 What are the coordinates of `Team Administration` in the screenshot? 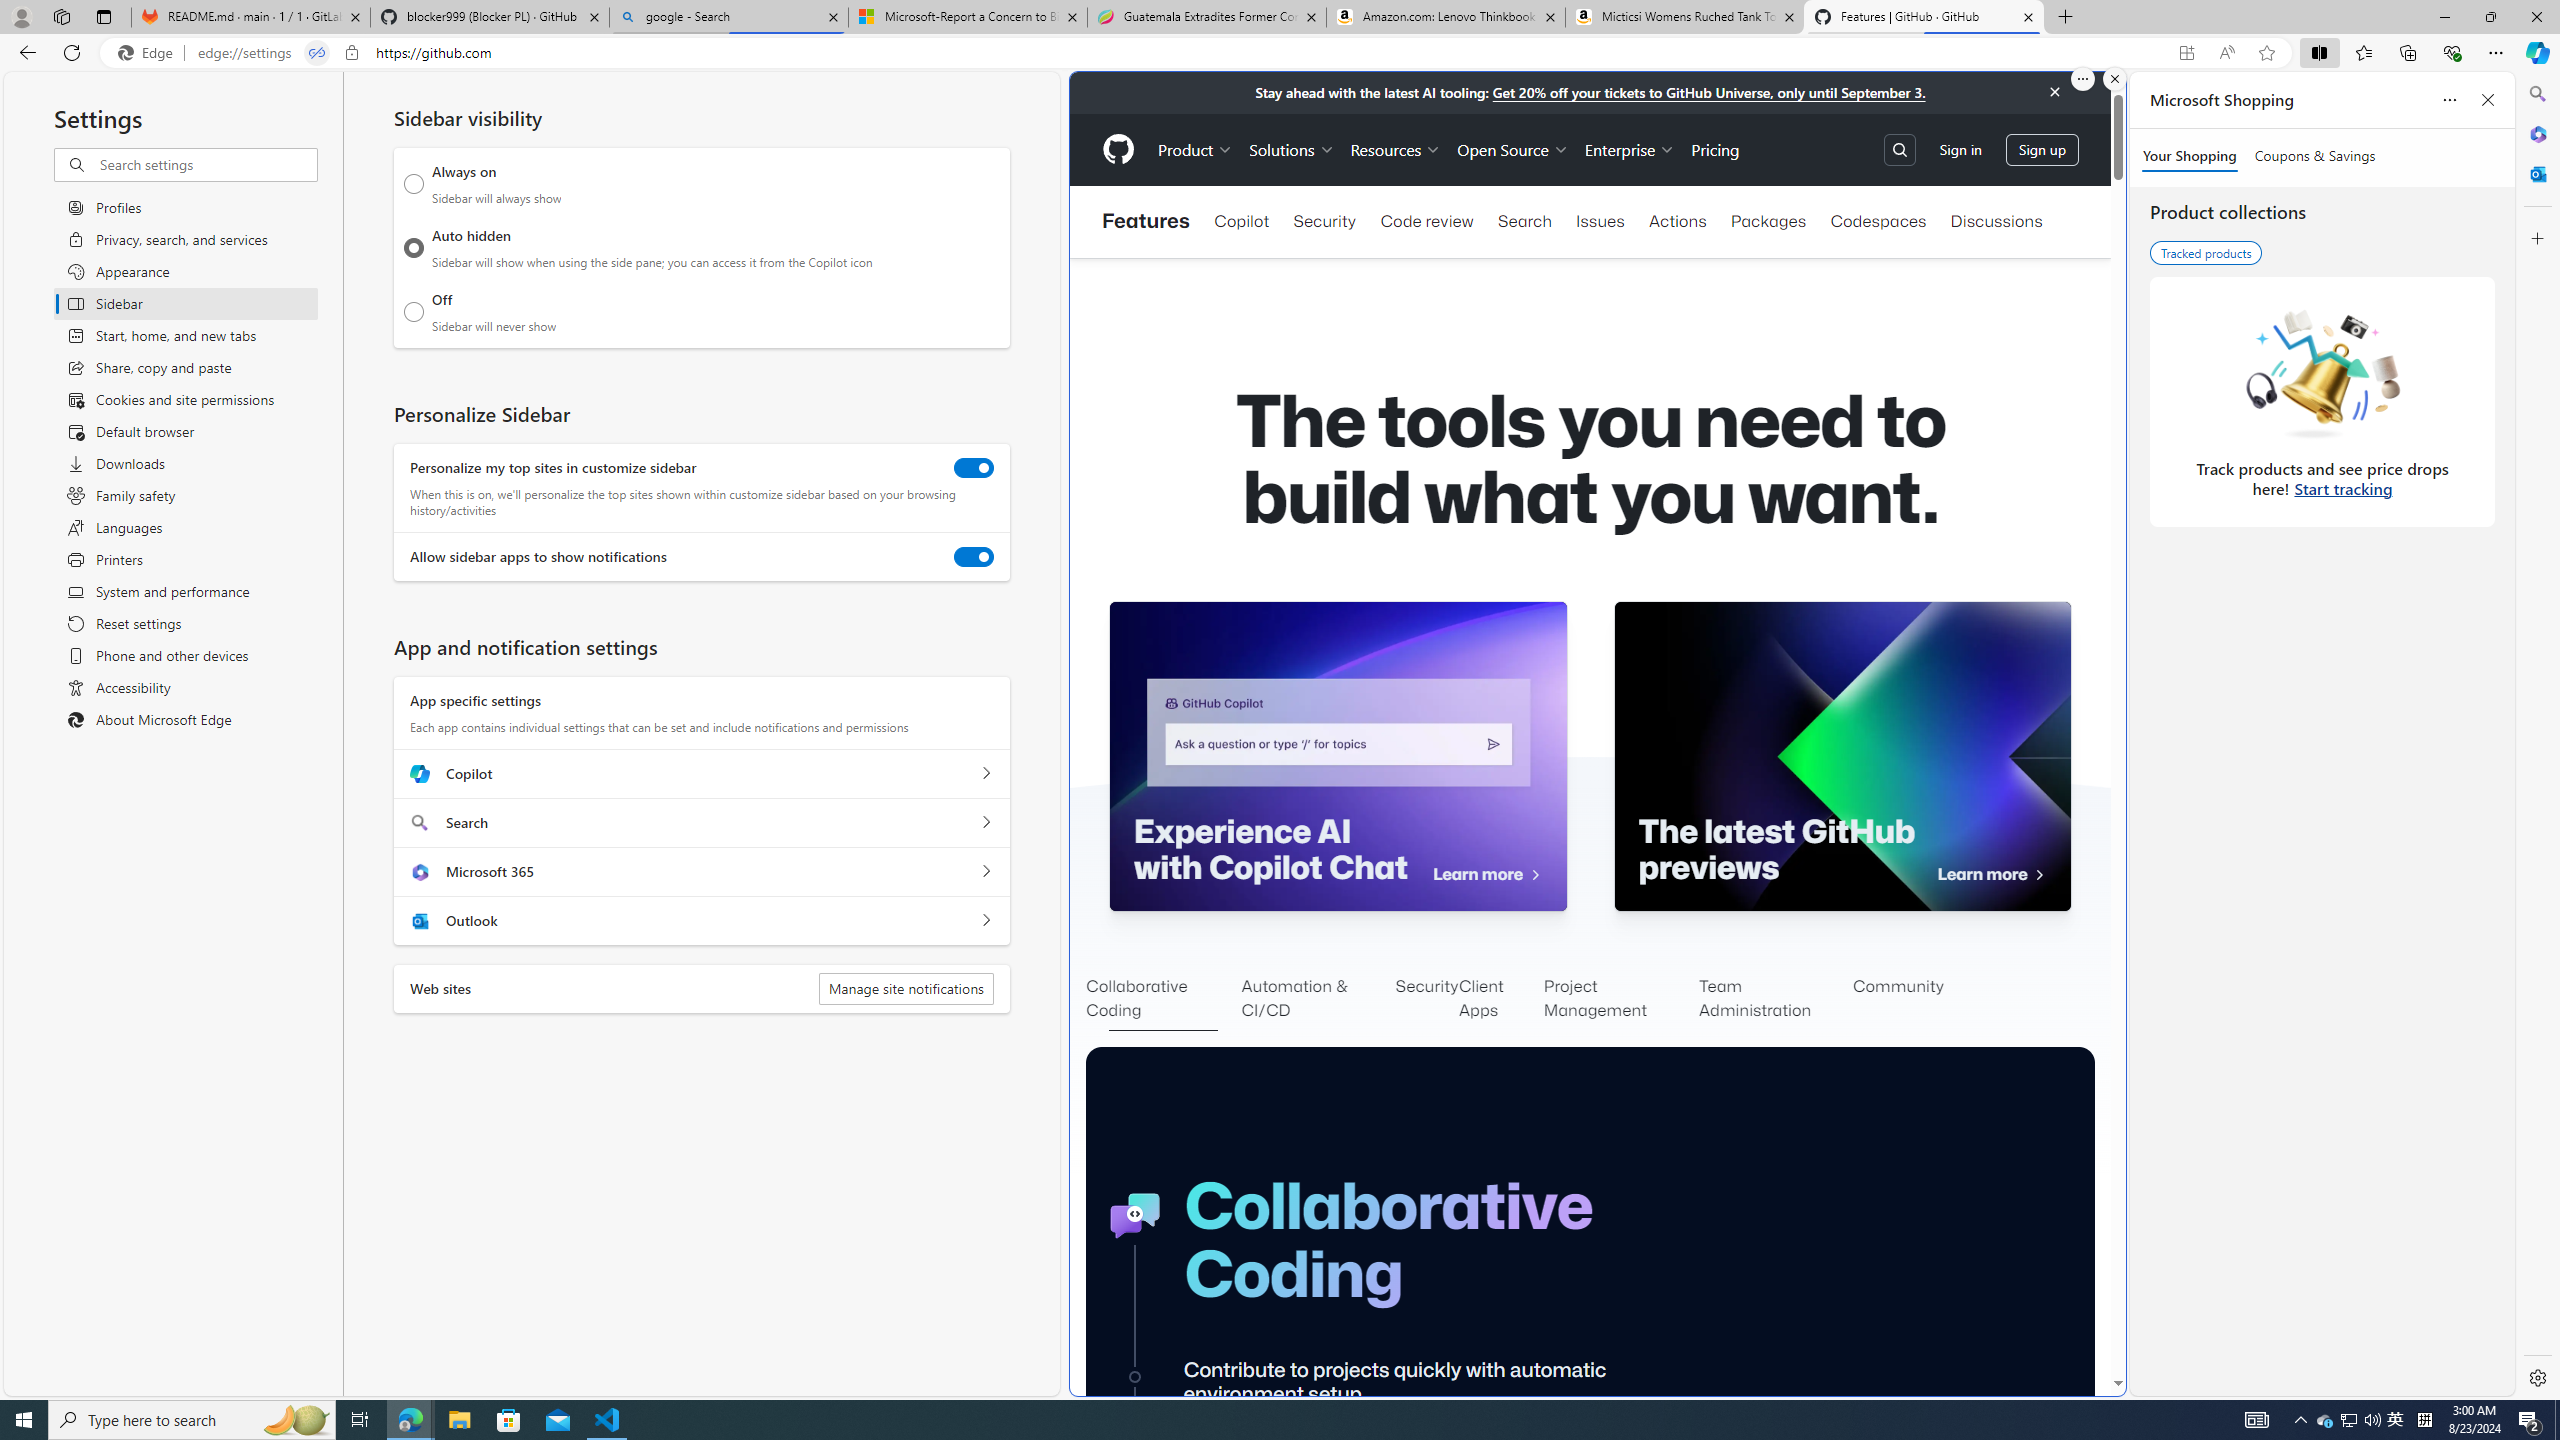 It's located at (1775, 1000).